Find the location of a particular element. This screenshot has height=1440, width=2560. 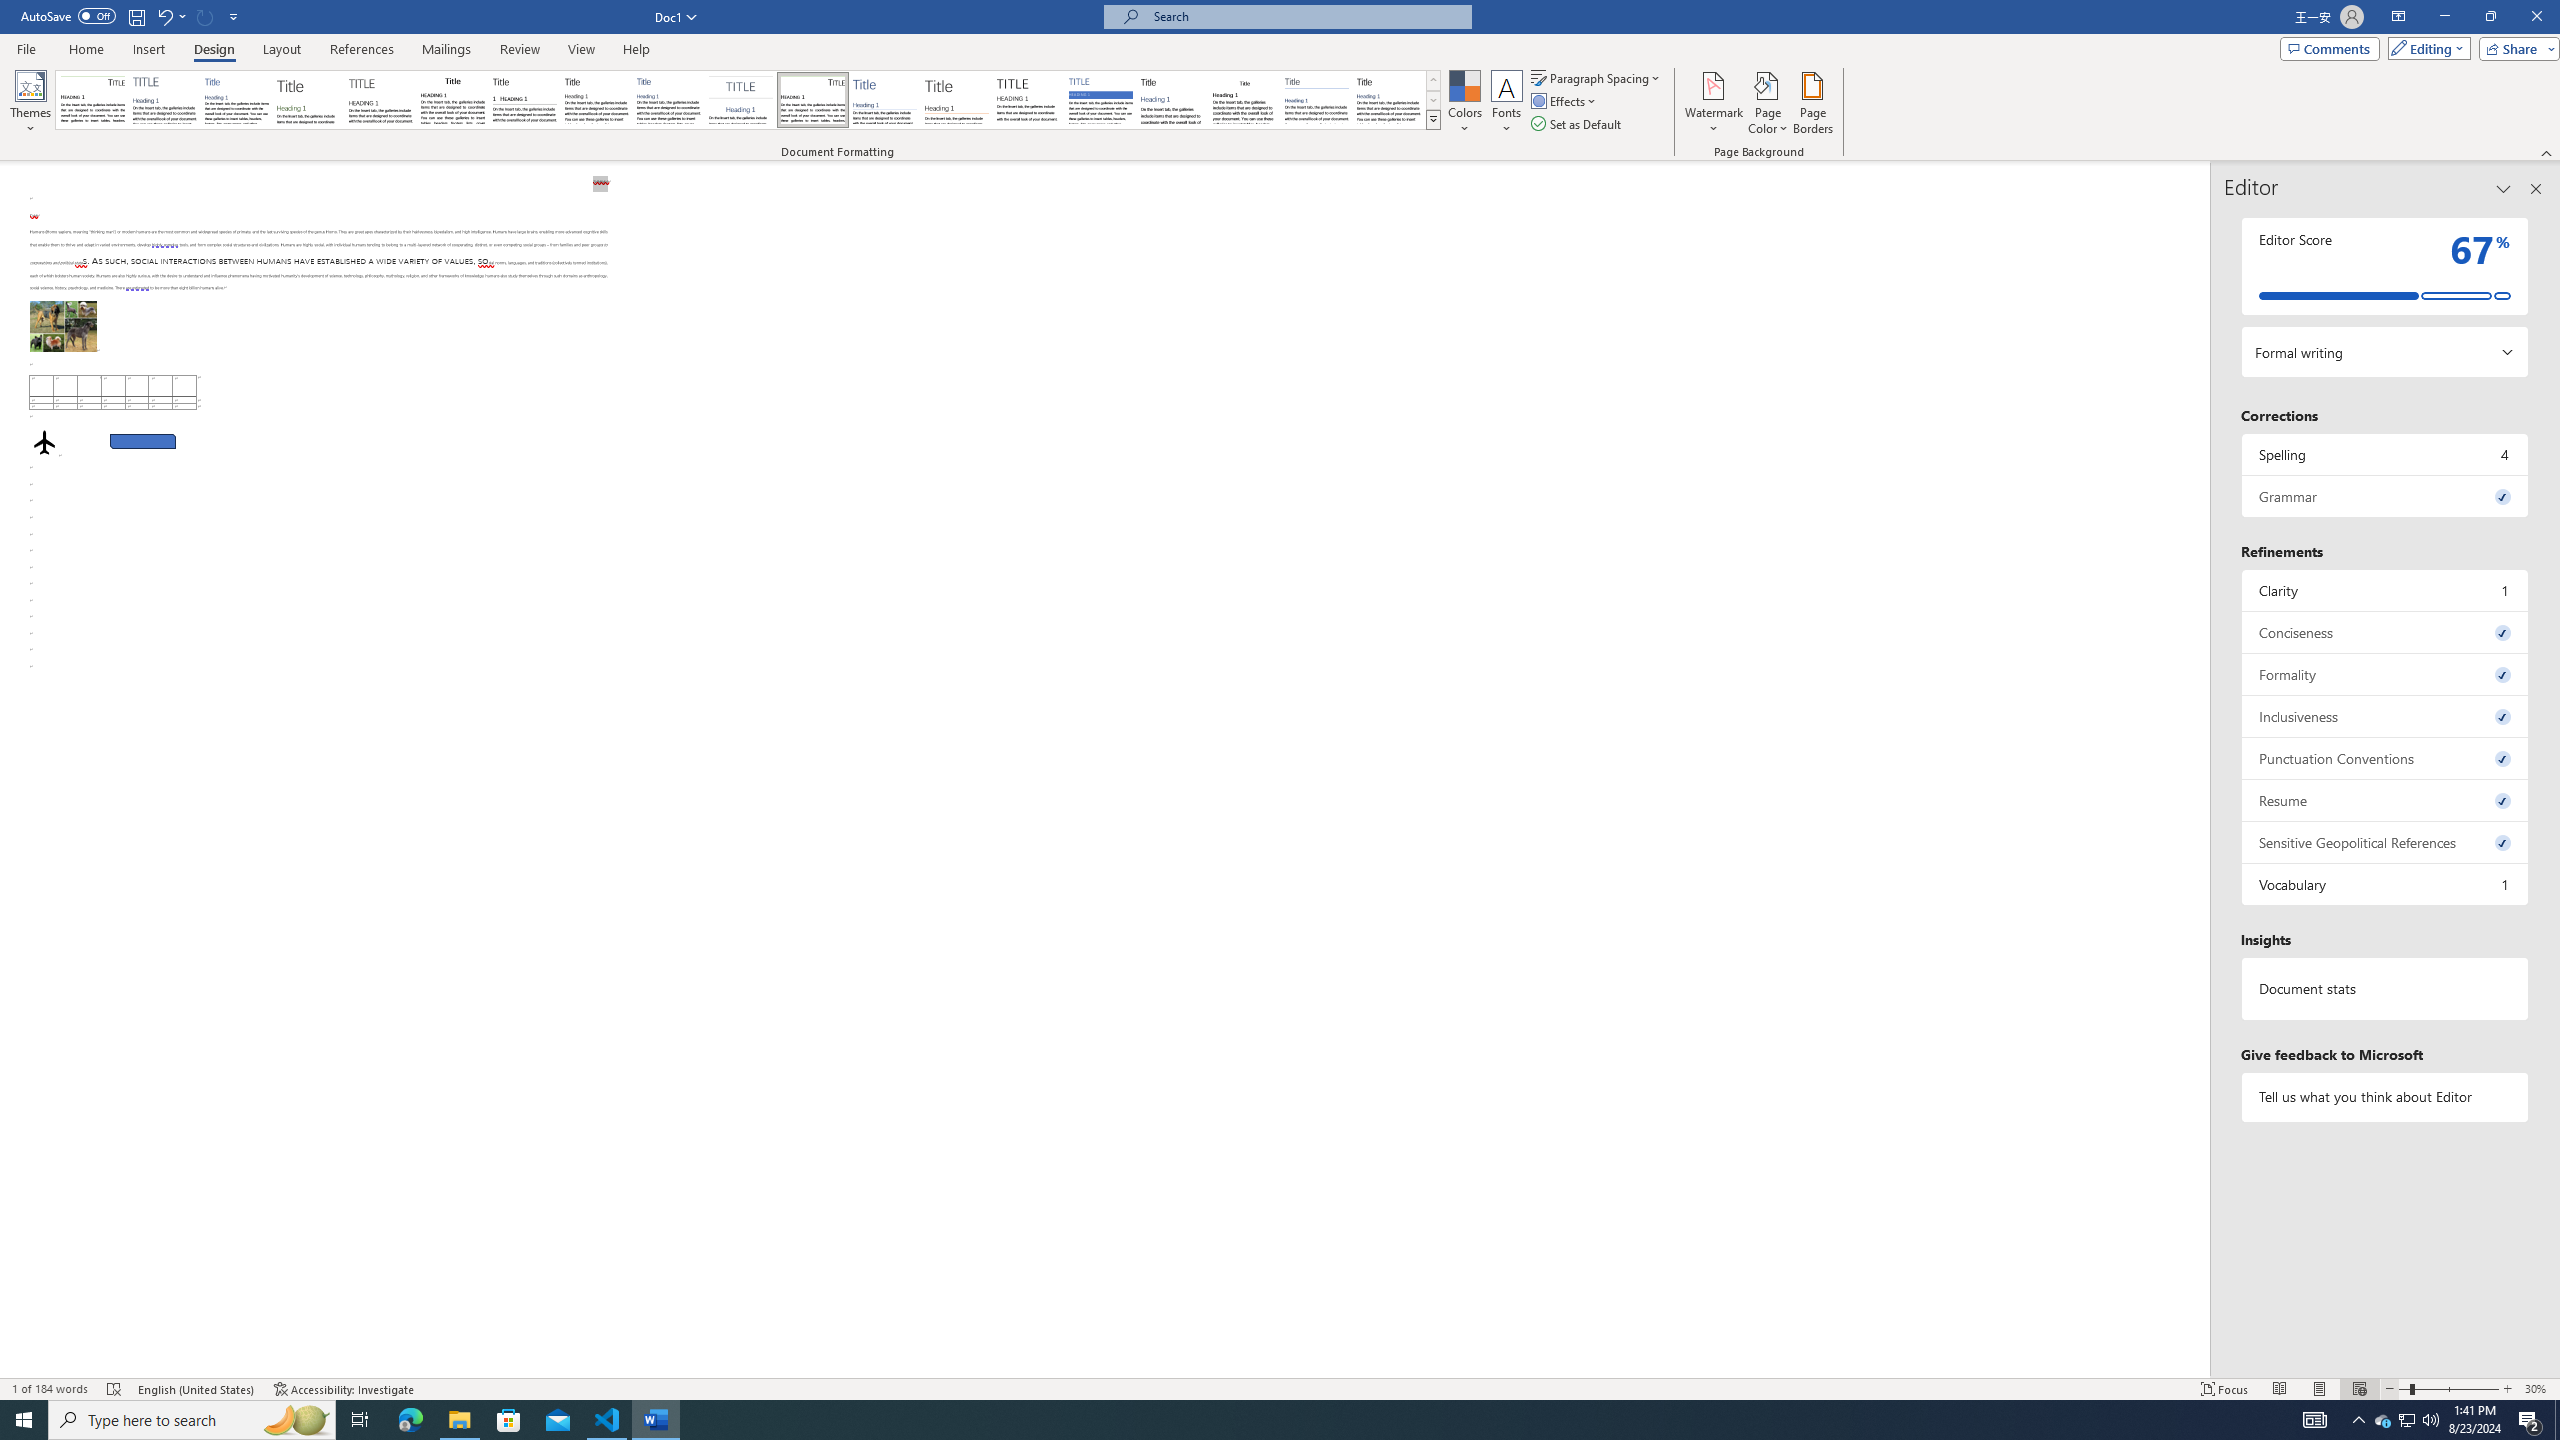

Home is located at coordinates (85, 49).